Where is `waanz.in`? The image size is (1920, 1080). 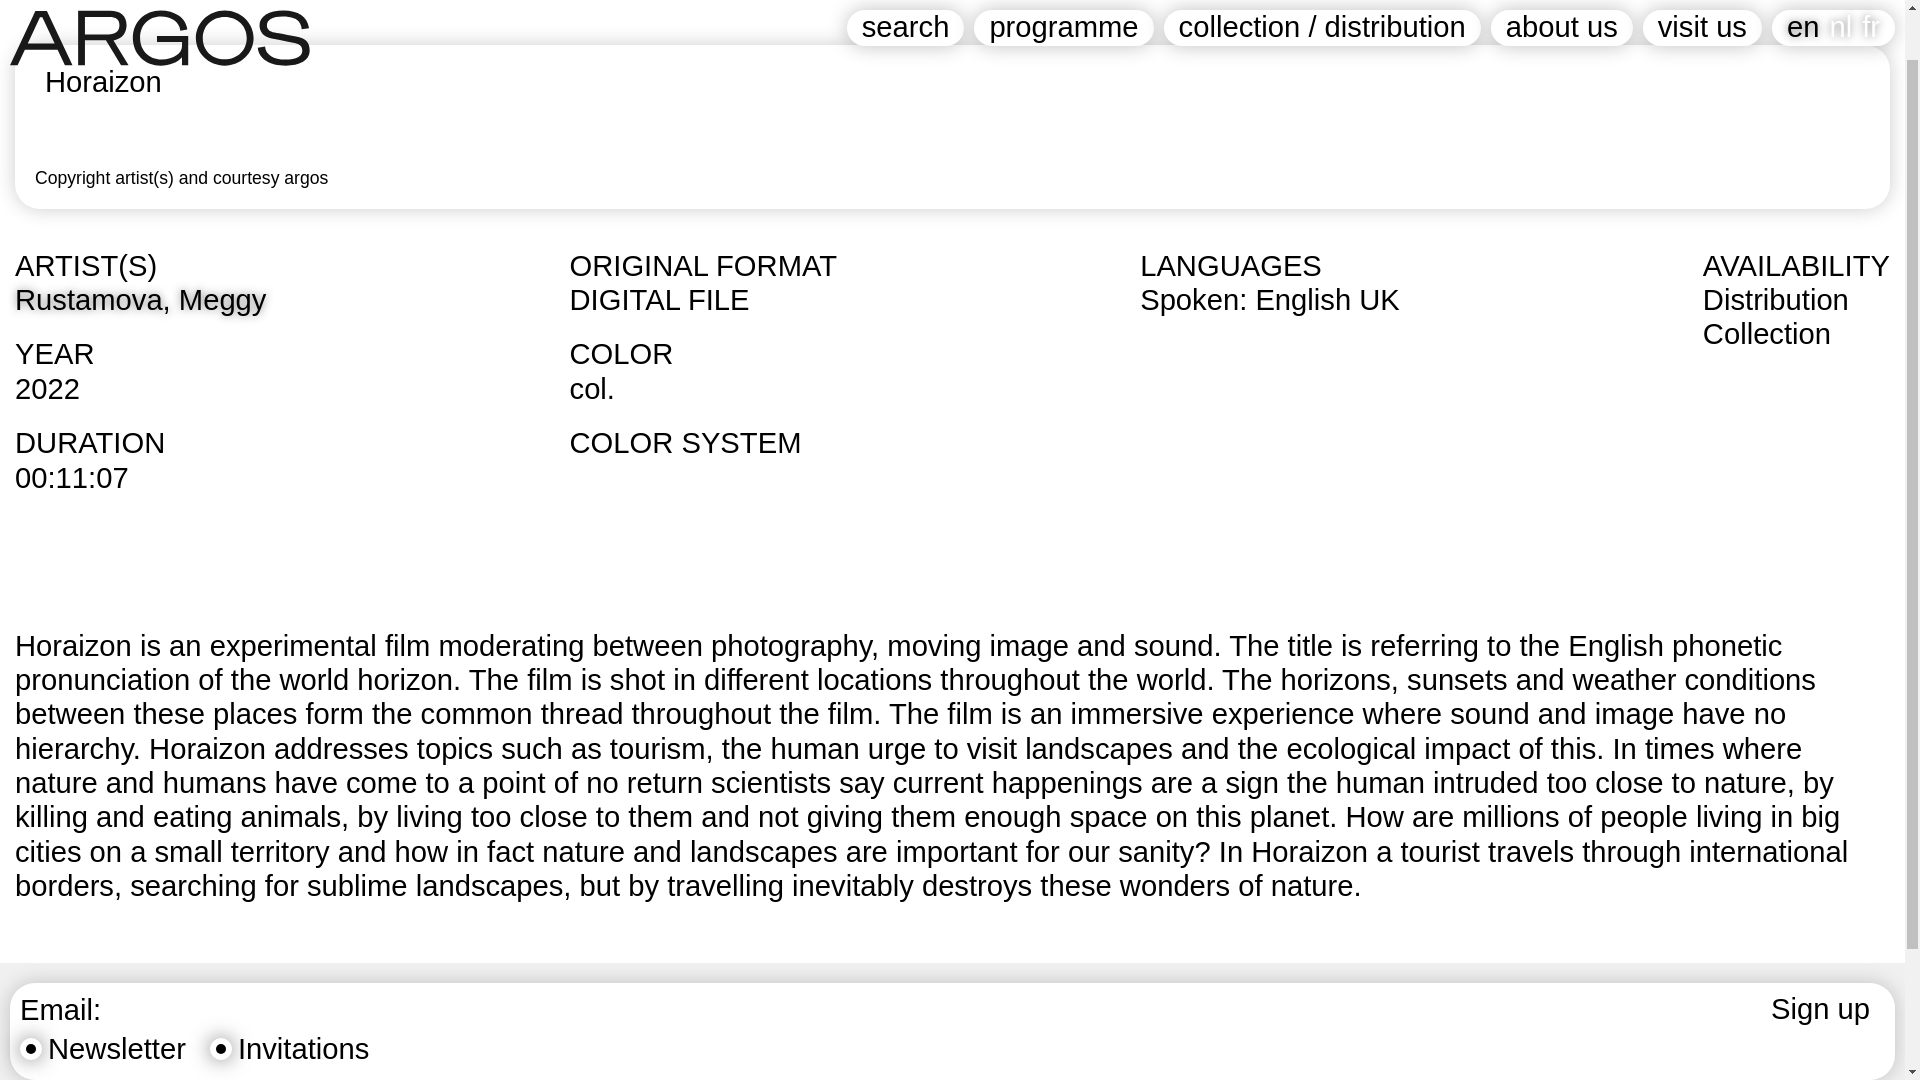 waanz.in is located at coordinates (928, 964).